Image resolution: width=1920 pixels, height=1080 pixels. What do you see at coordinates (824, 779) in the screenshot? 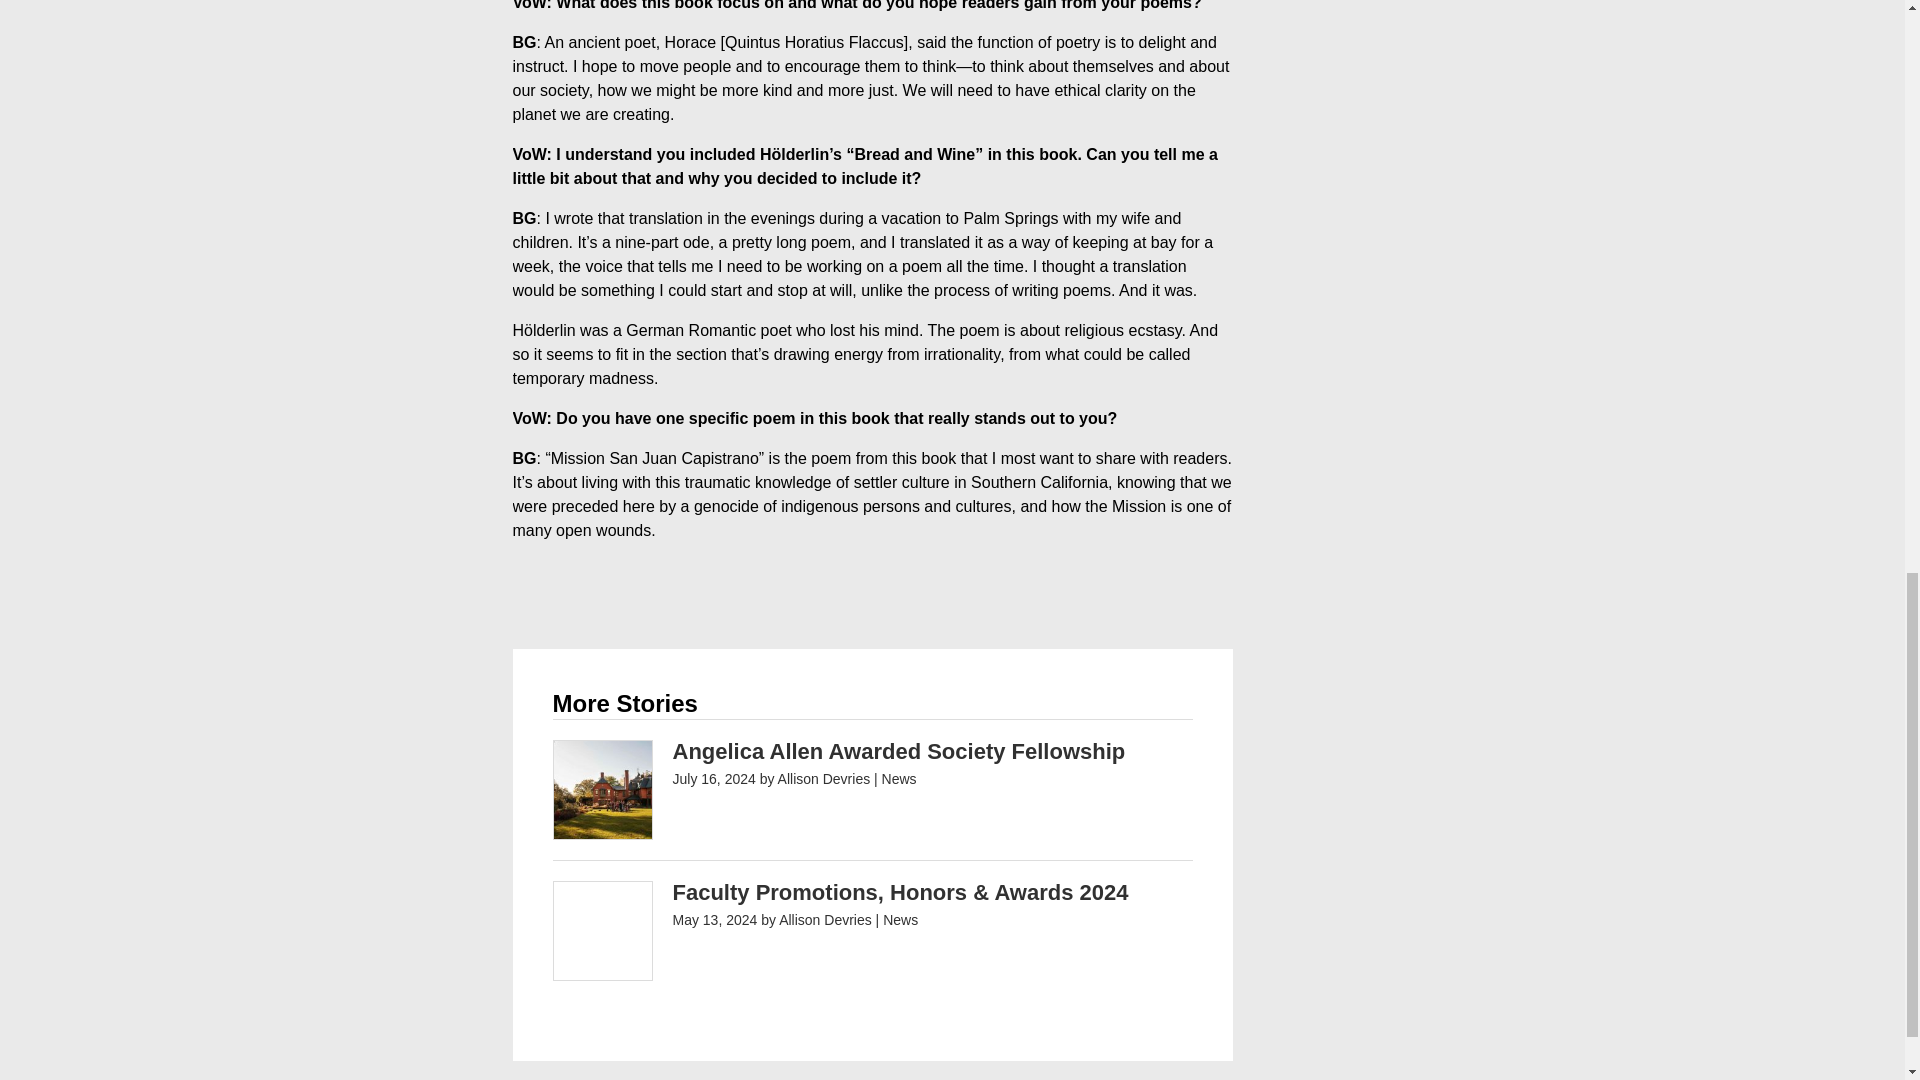
I see `Posts by Allison Devries` at bounding box center [824, 779].